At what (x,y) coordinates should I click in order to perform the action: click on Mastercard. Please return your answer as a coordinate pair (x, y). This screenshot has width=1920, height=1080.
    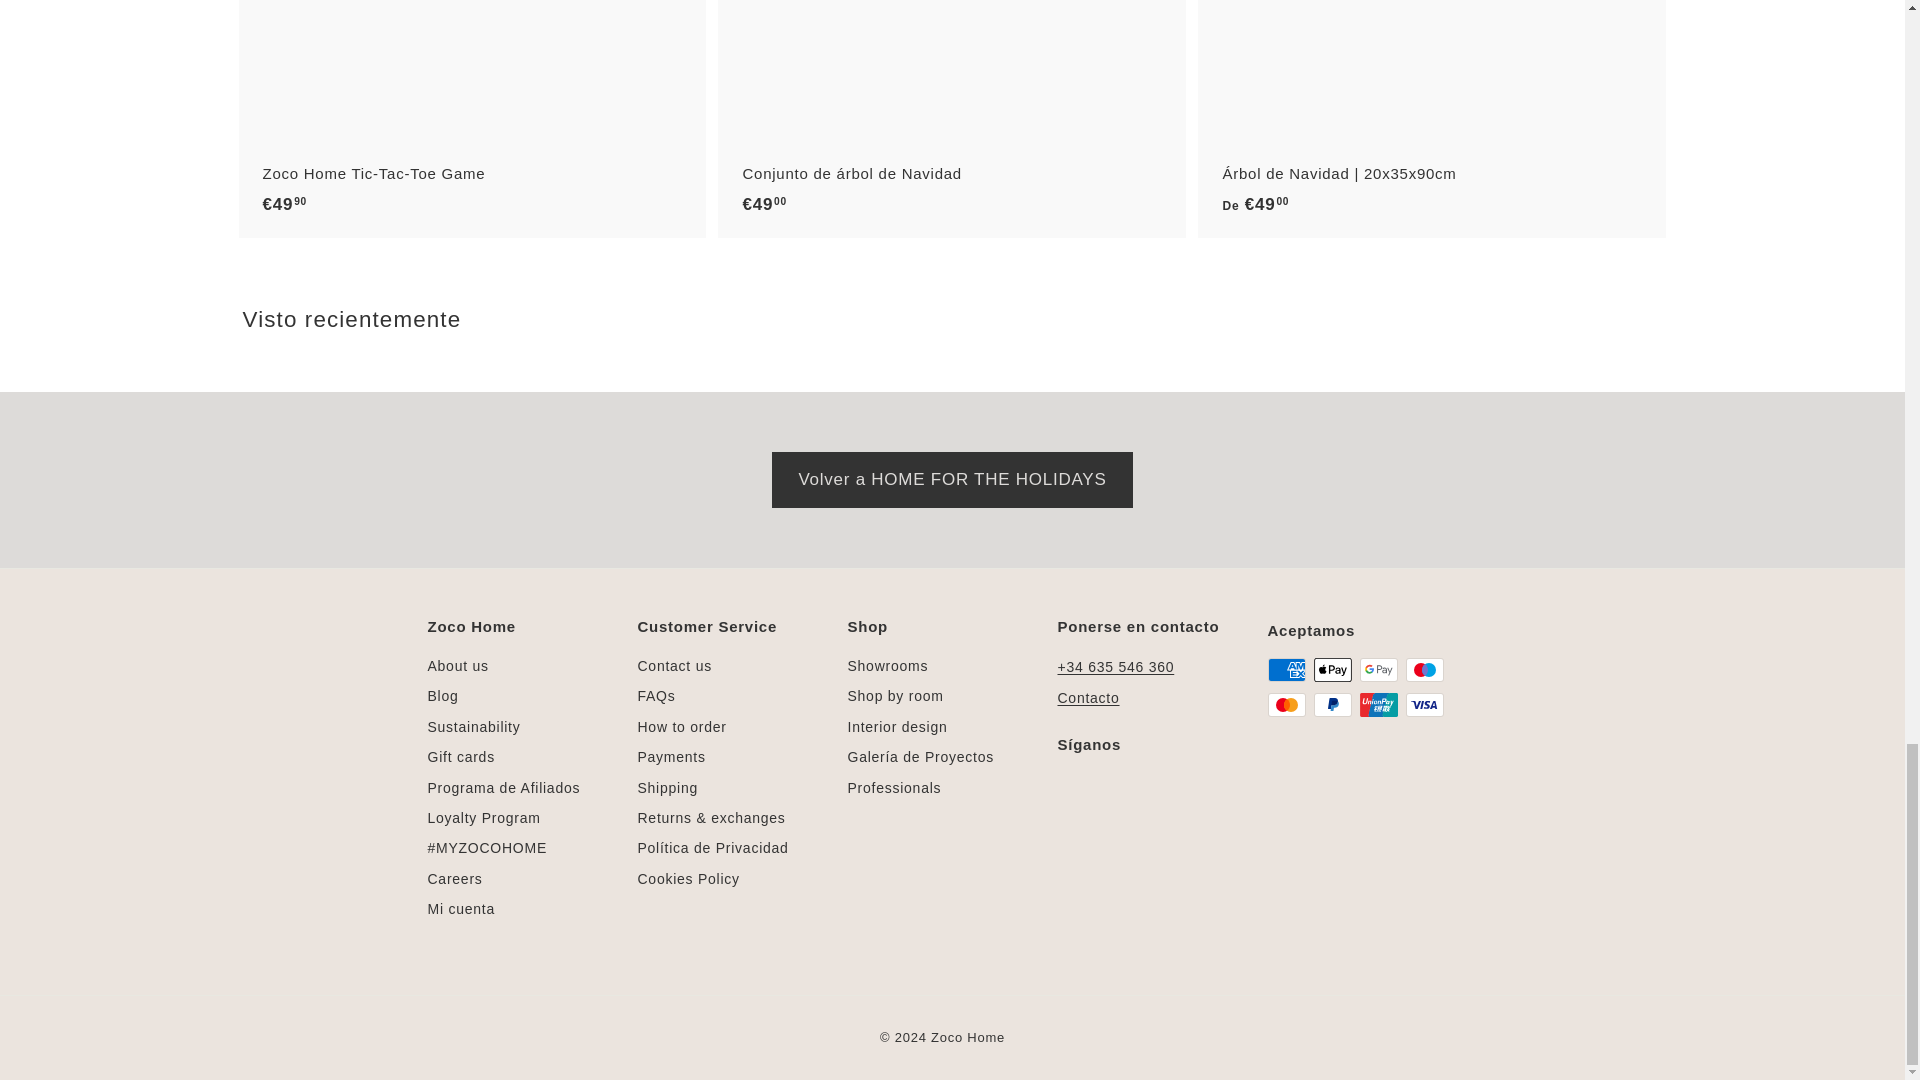
    Looking at the image, I should click on (1286, 705).